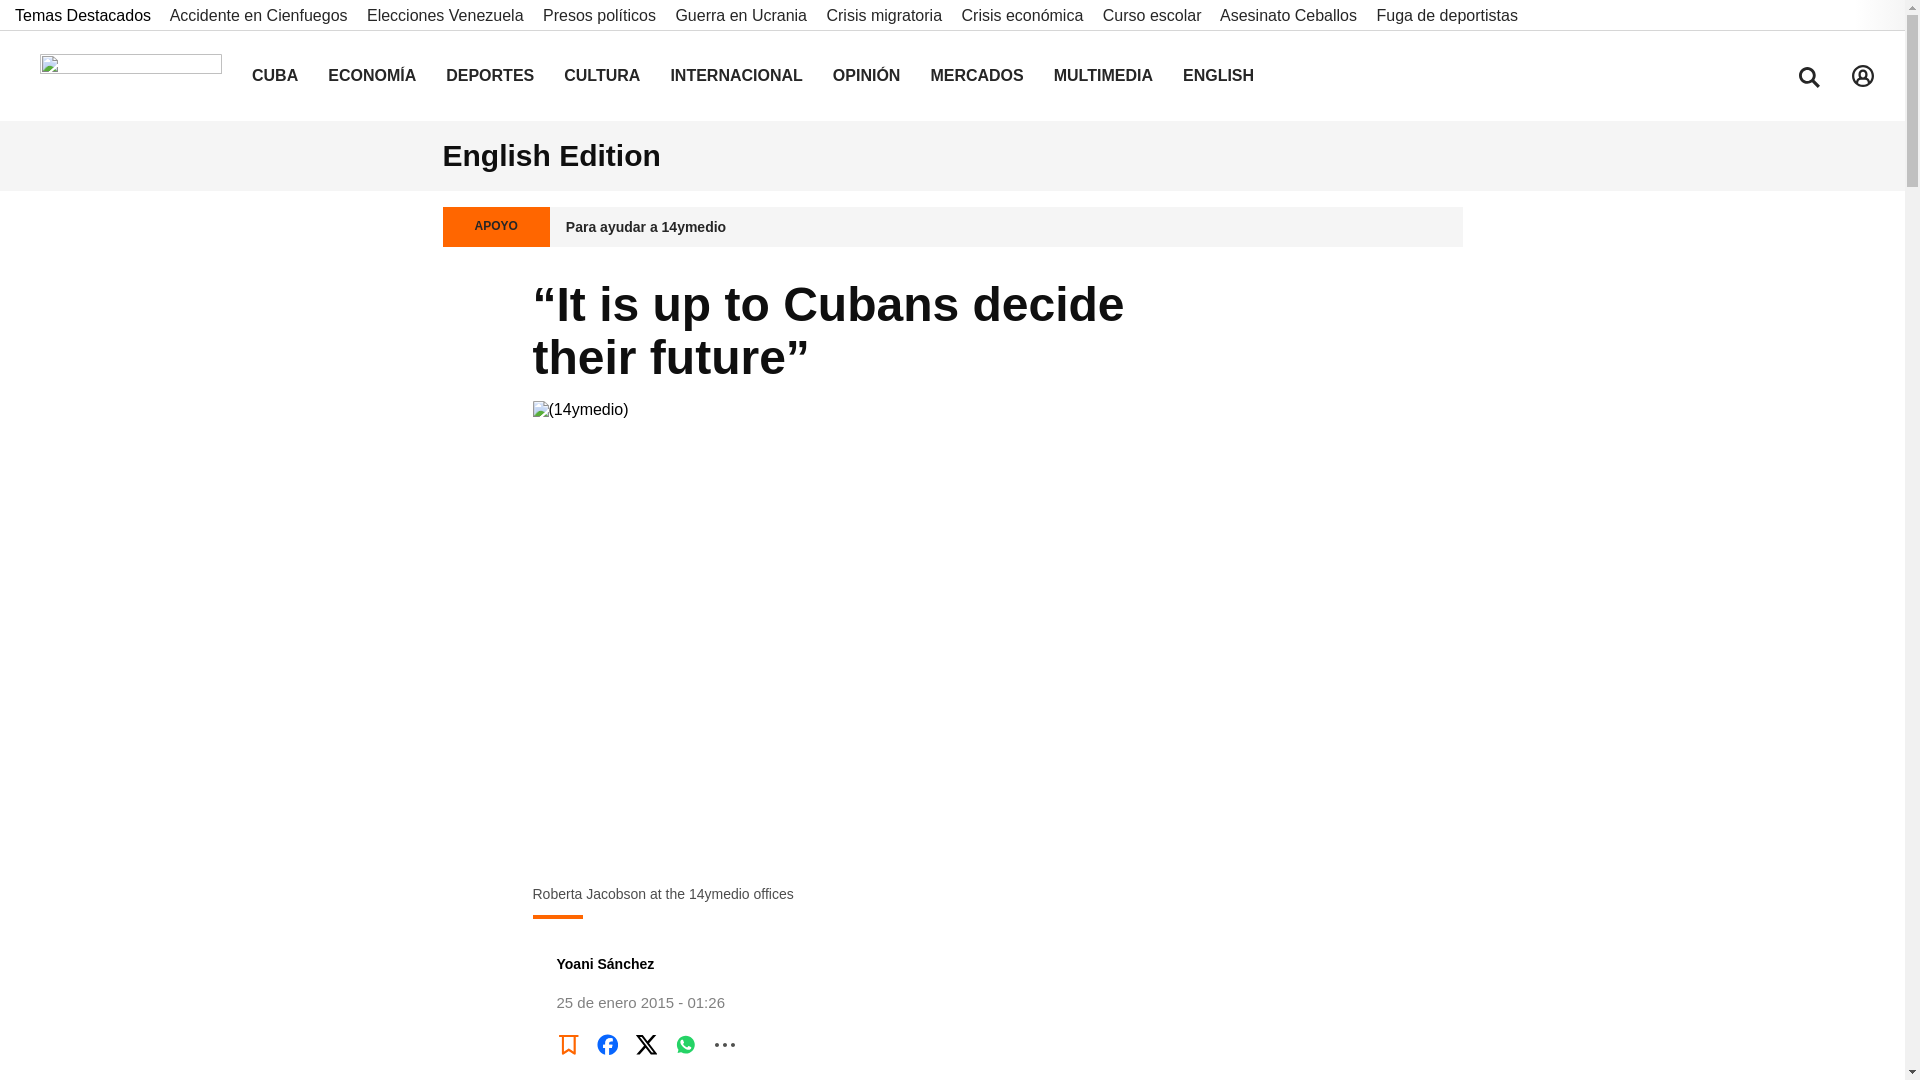  Describe the element at coordinates (1296, 14) in the screenshot. I see `Asesinato Ceballos` at that location.